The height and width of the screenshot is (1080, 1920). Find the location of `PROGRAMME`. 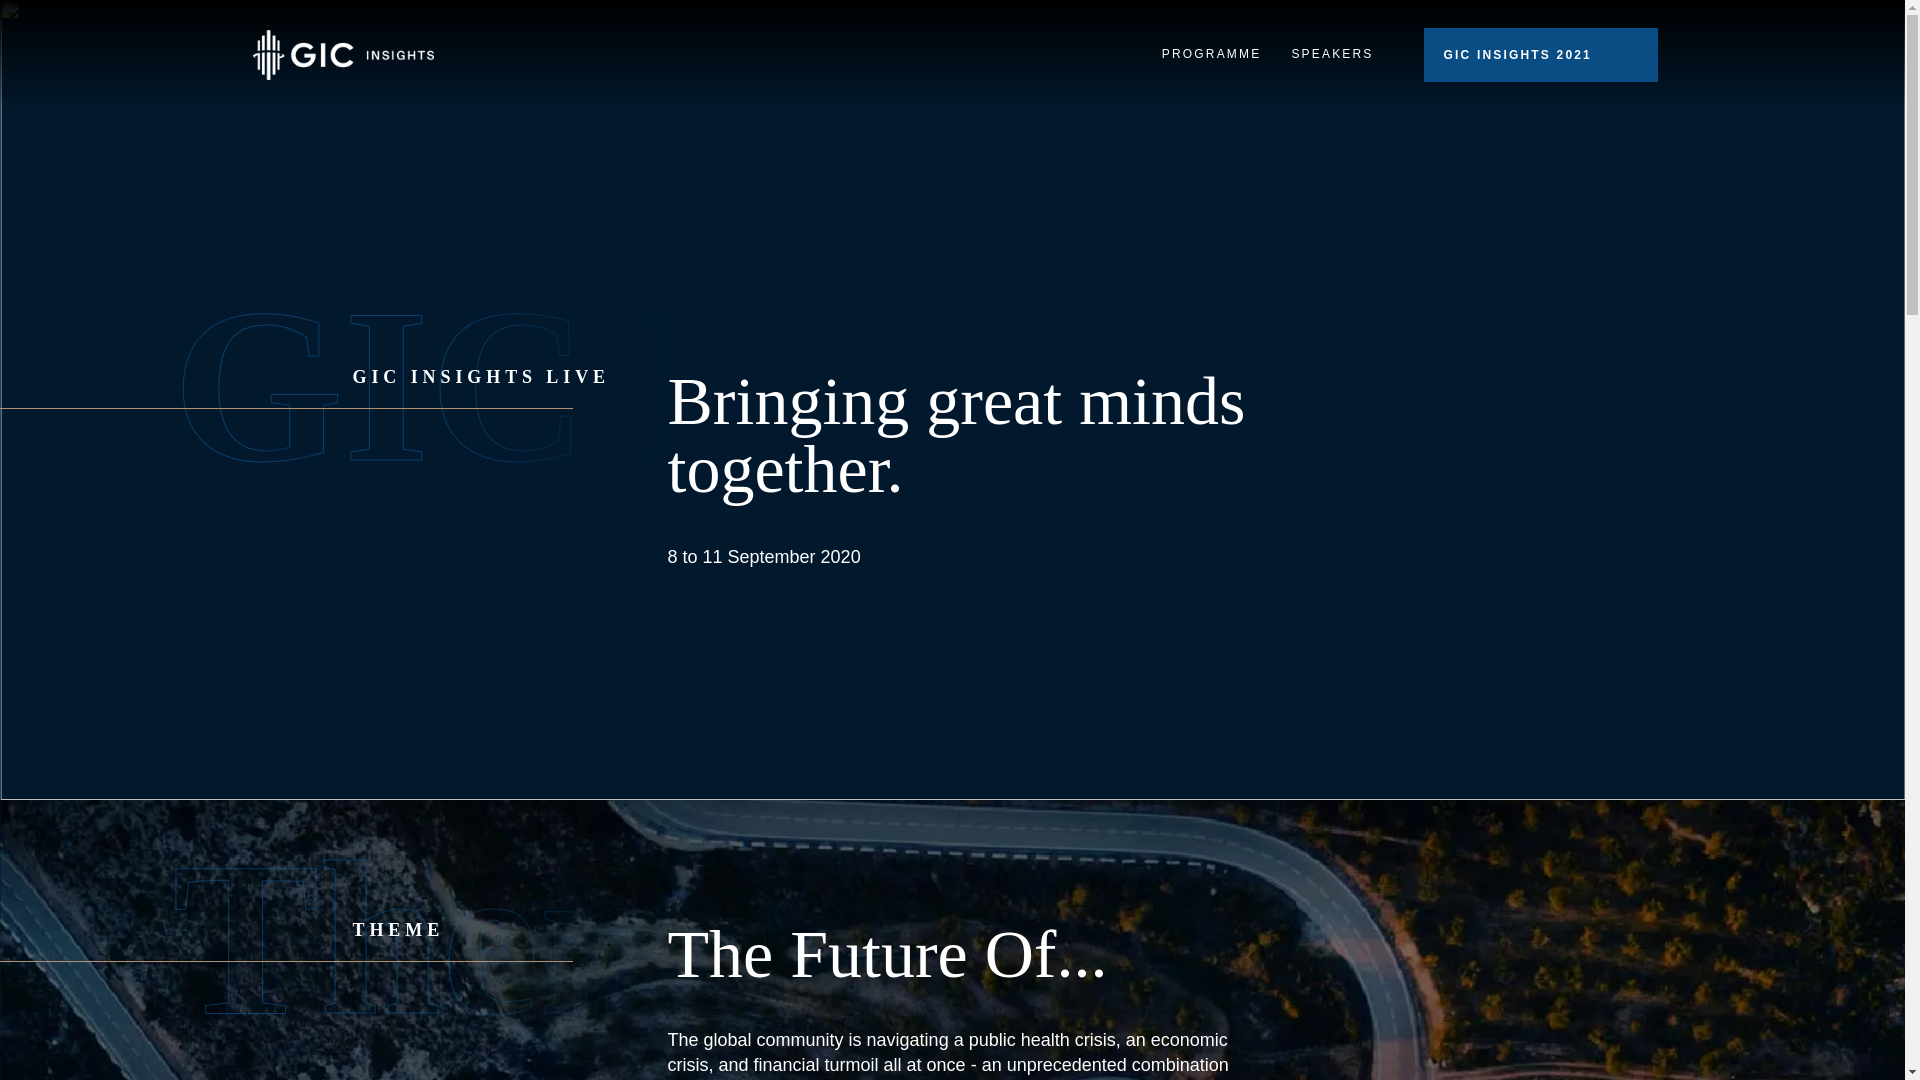

PROGRAMME is located at coordinates (1211, 54).